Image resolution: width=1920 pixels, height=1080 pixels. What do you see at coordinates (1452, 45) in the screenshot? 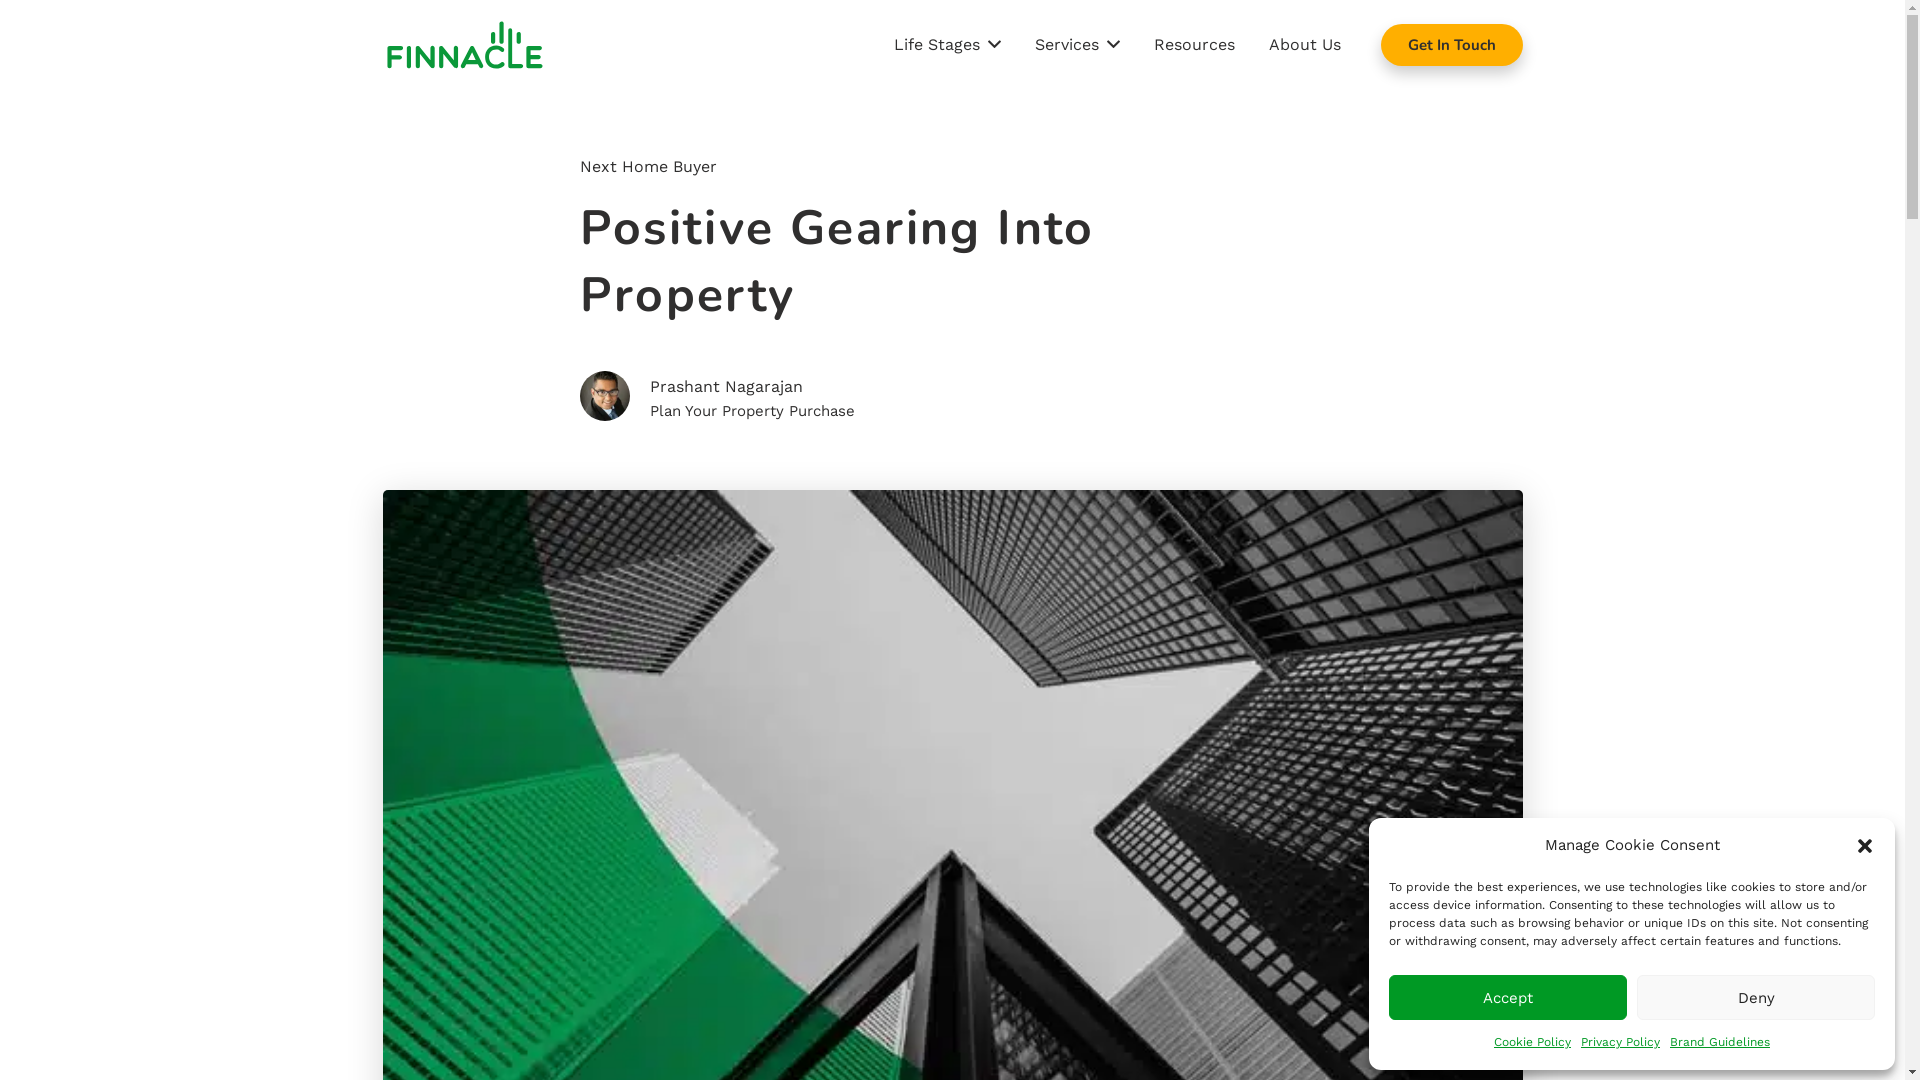
I see `Get In Touch` at bounding box center [1452, 45].